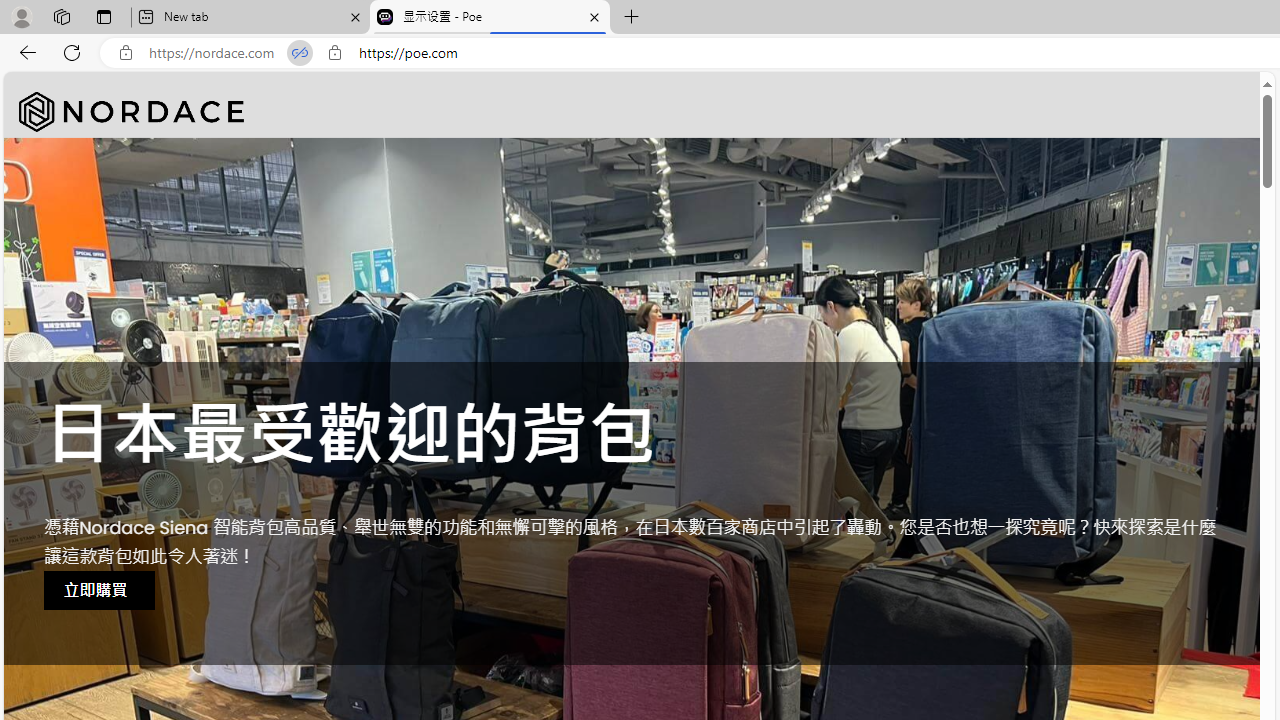 The width and height of the screenshot is (1280, 720). Describe the element at coordinates (300, 53) in the screenshot. I see `Tabs in split screen` at that location.